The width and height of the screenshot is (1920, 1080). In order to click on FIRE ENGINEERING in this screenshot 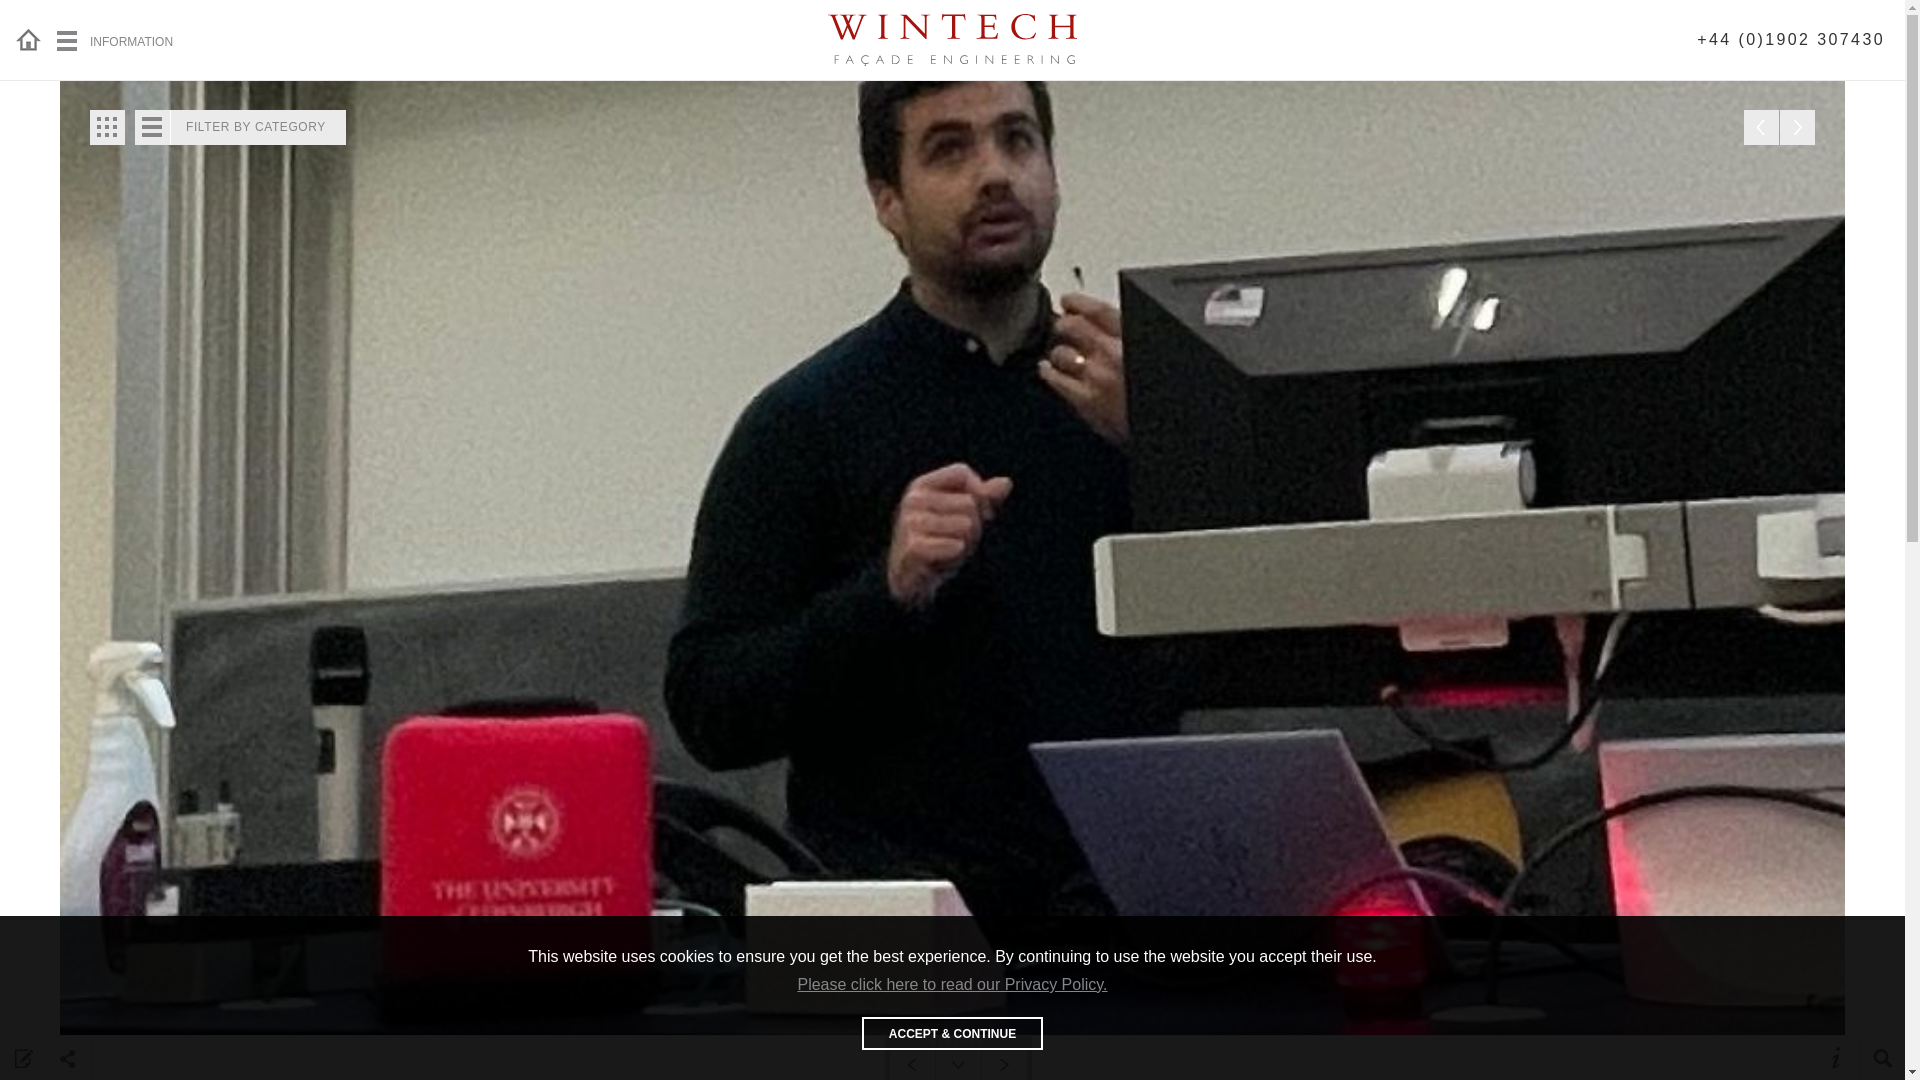, I will do `click(1310, 20)`.